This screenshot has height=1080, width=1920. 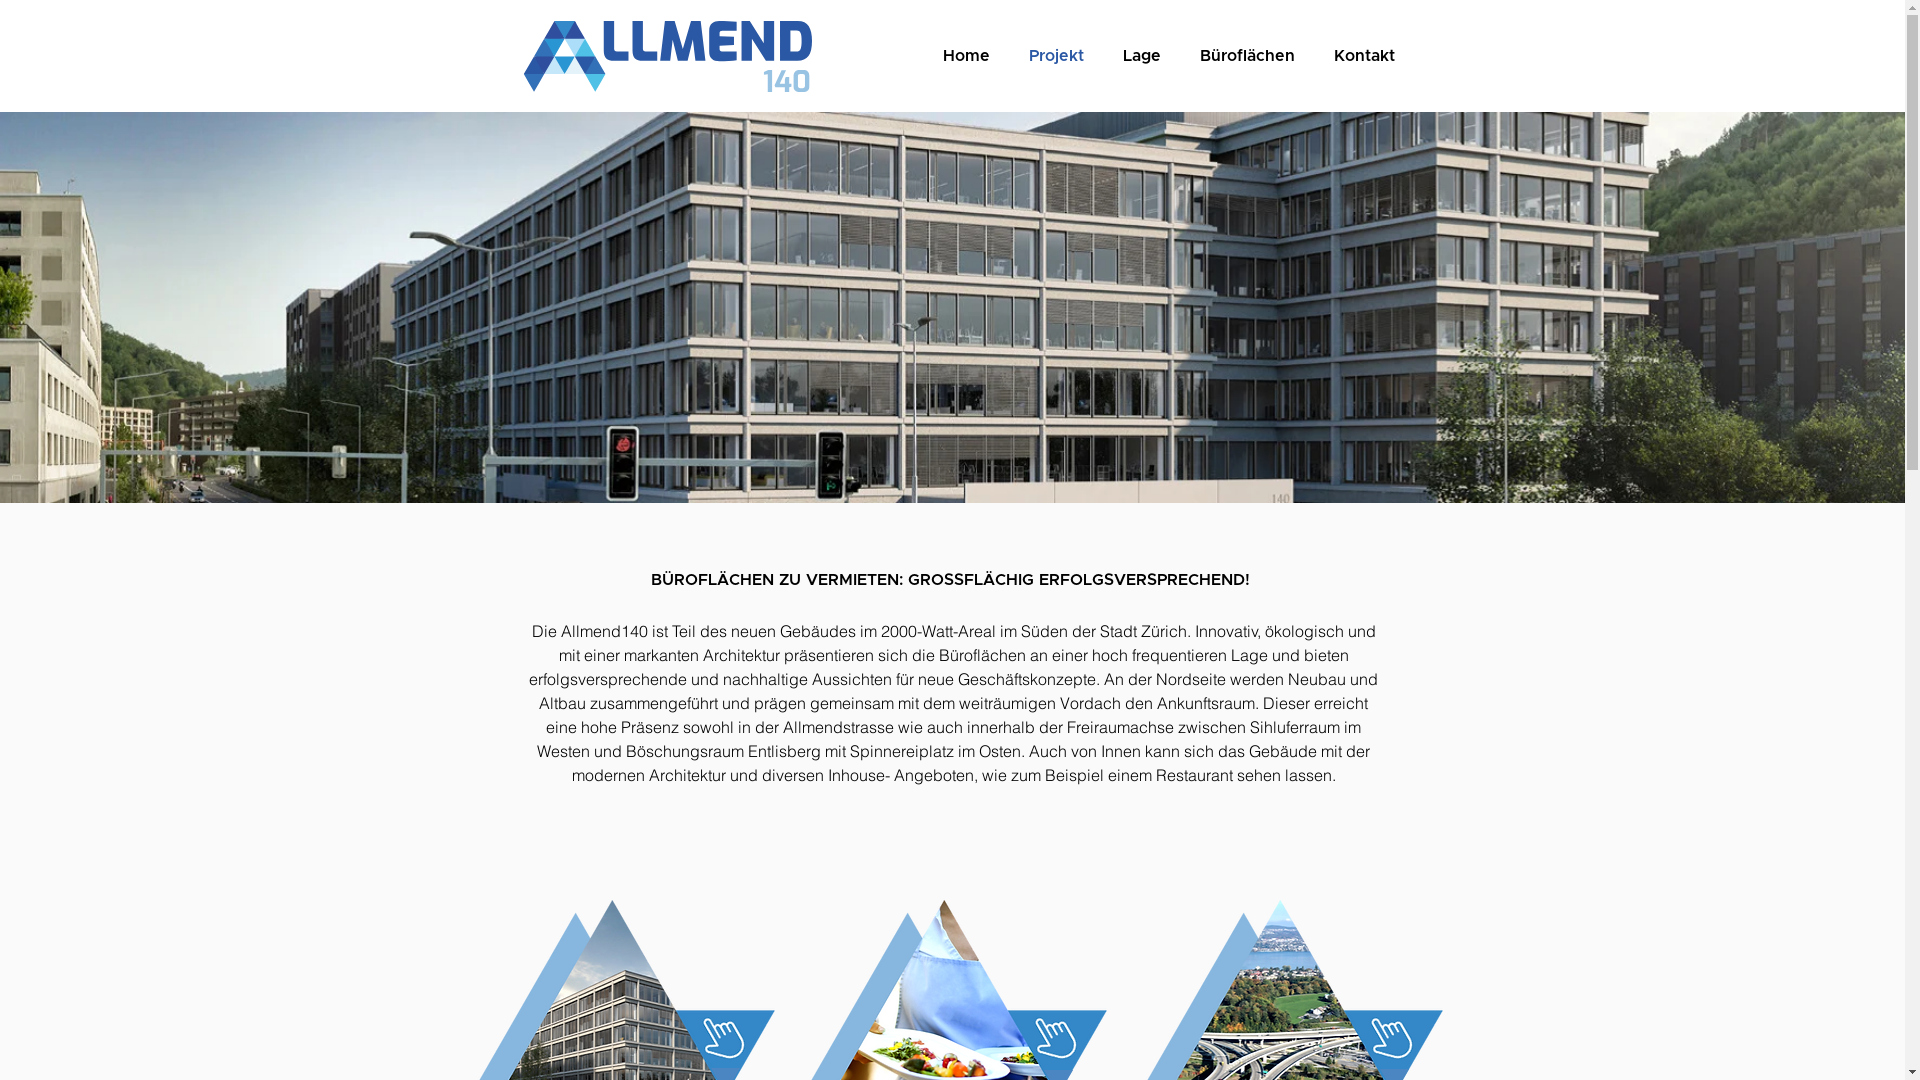 What do you see at coordinates (966, 56) in the screenshot?
I see `Home` at bounding box center [966, 56].